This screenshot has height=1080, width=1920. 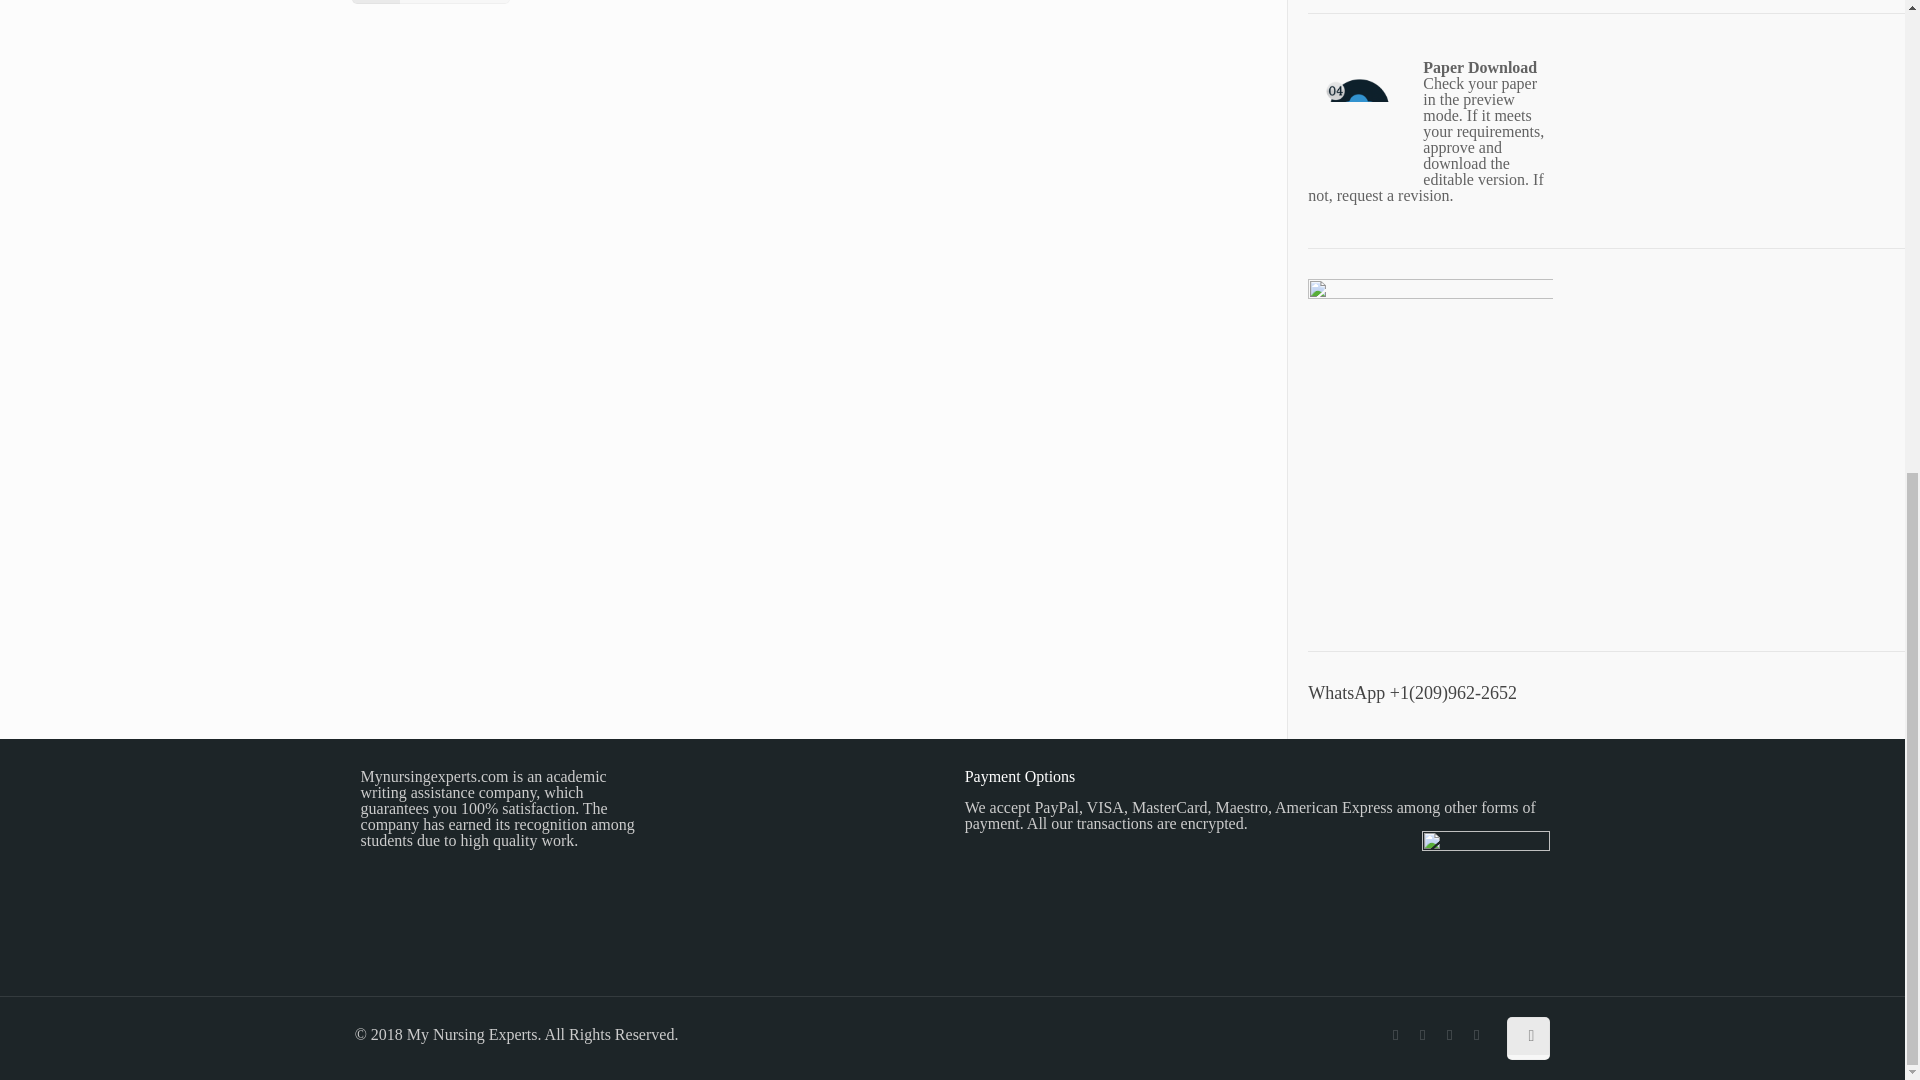 What do you see at coordinates (1476, 1035) in the screenshot?
I see `LinkedIn` at bounding box center [1476, 1035].